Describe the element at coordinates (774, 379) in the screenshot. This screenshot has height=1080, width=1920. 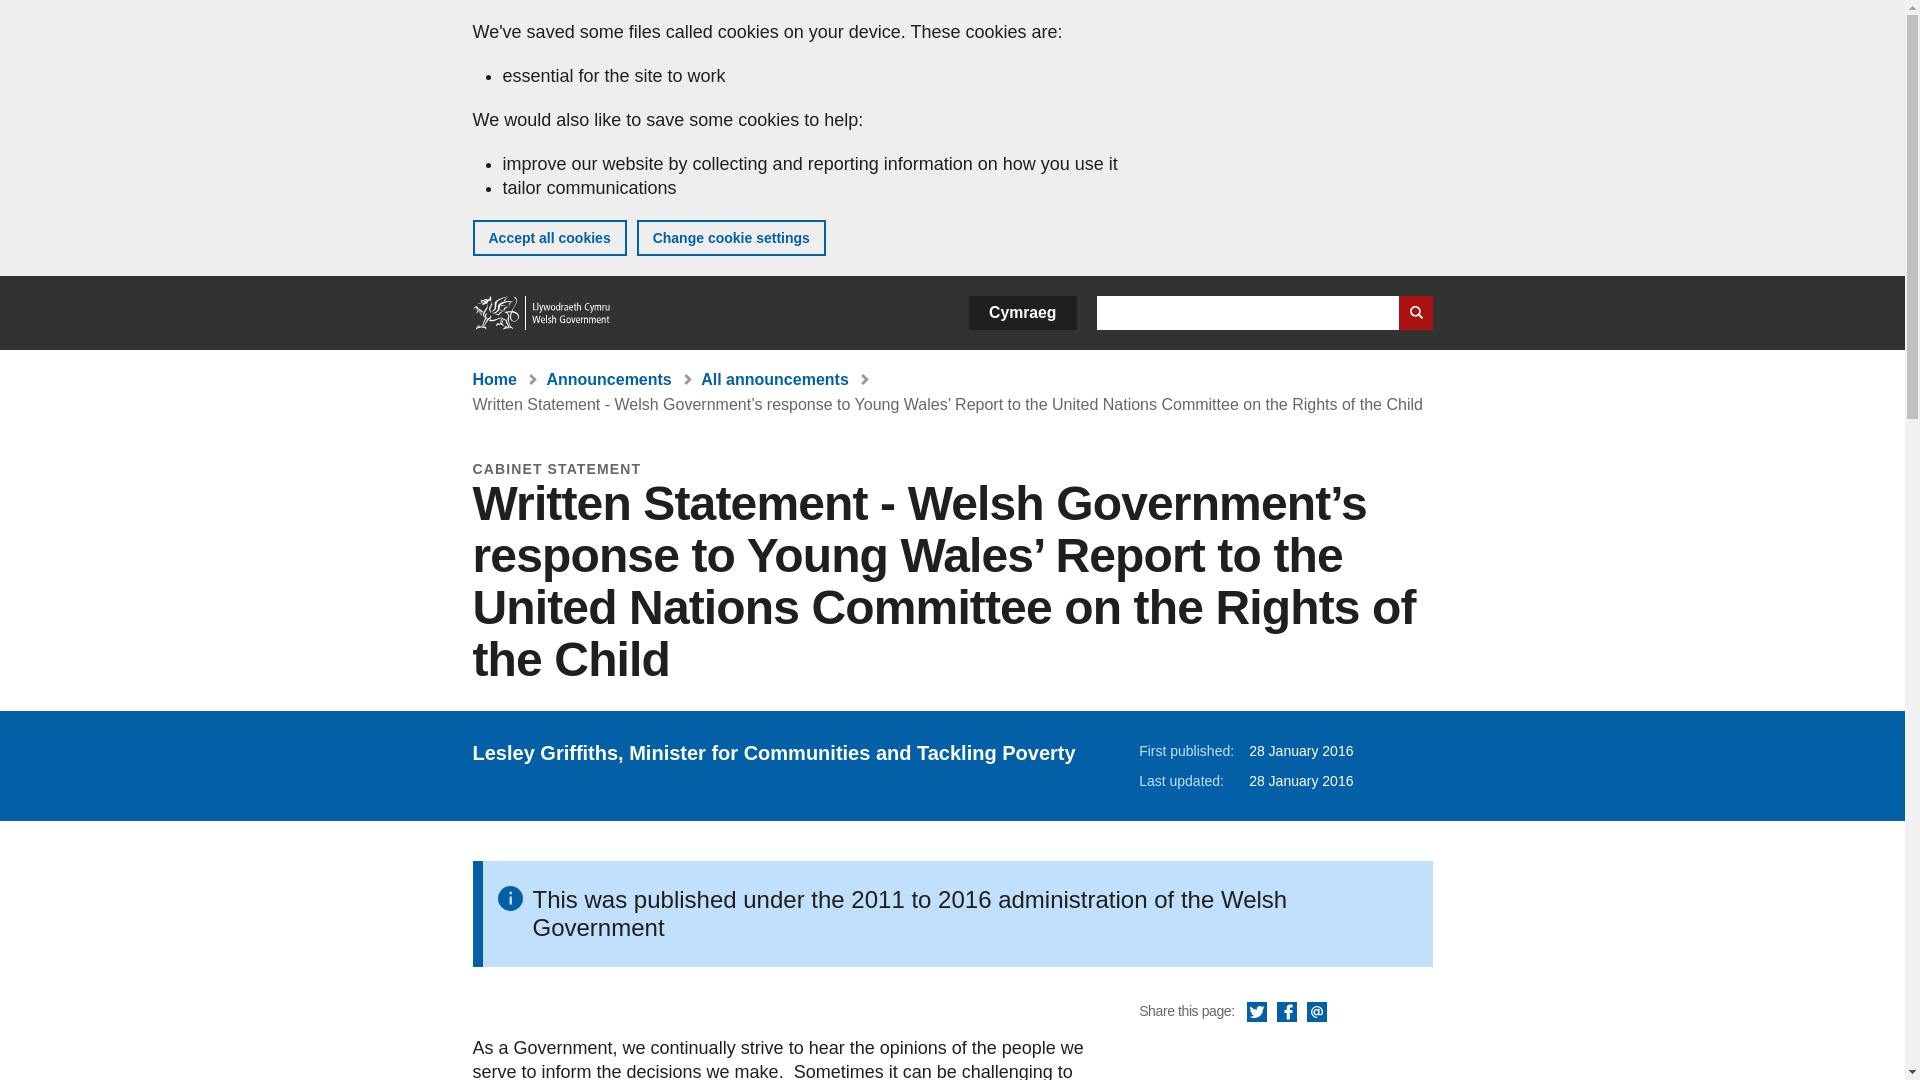
I see `All announcements` at that location.